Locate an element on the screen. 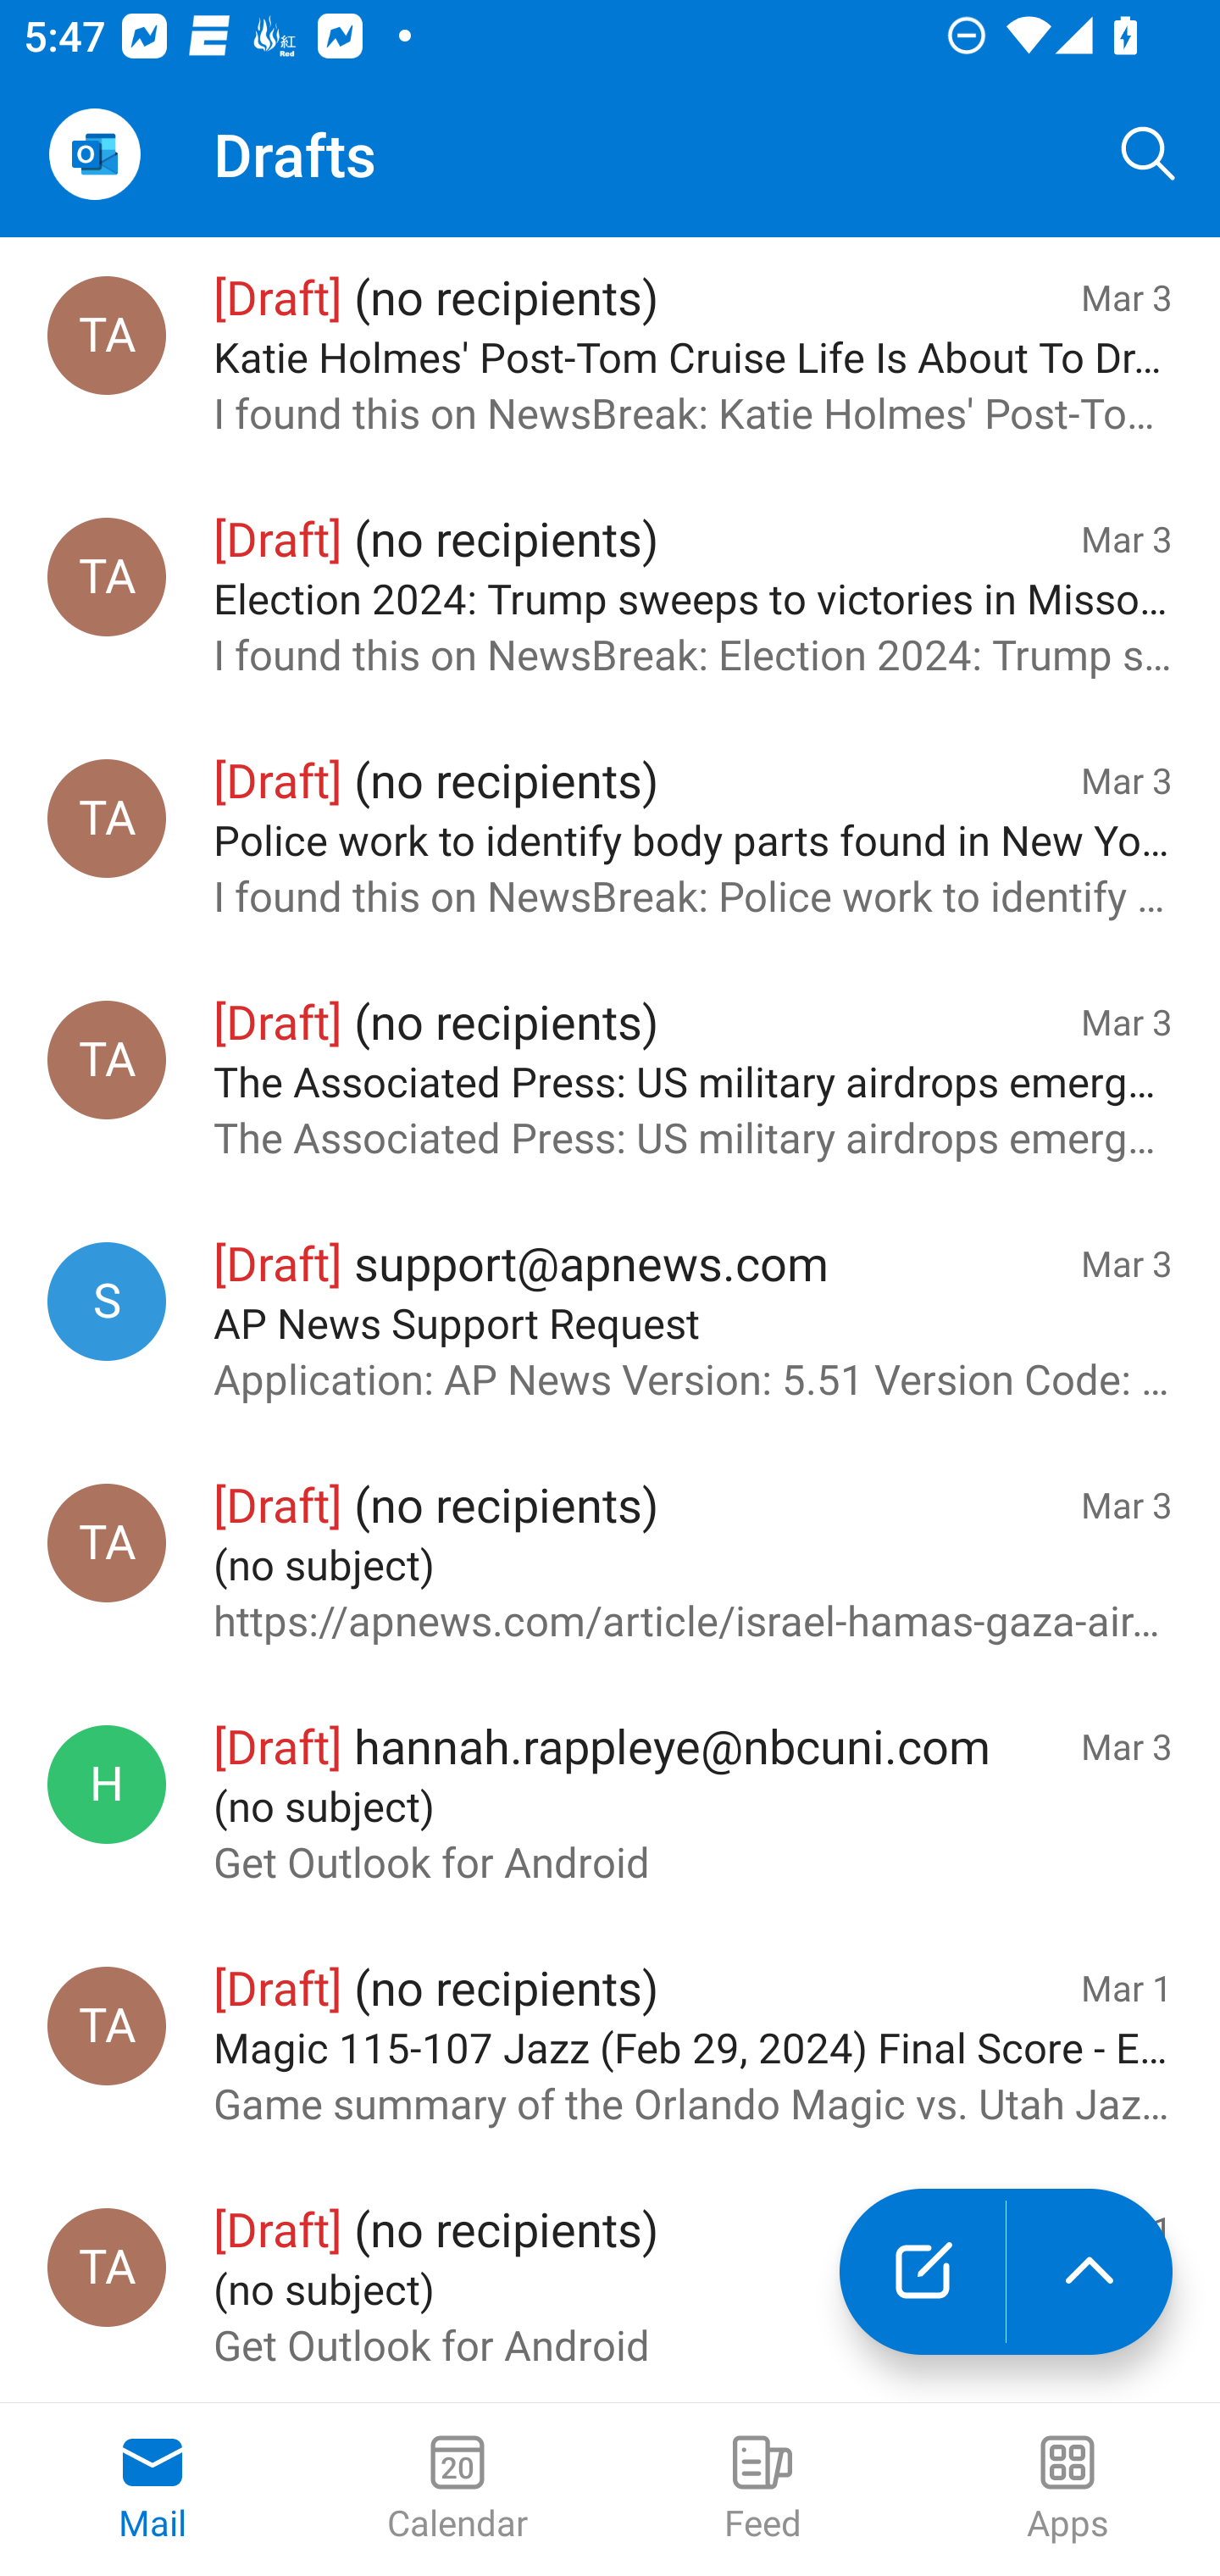  Test Appium, testappium002@outlook.com is located at coordinates (107, 1542).